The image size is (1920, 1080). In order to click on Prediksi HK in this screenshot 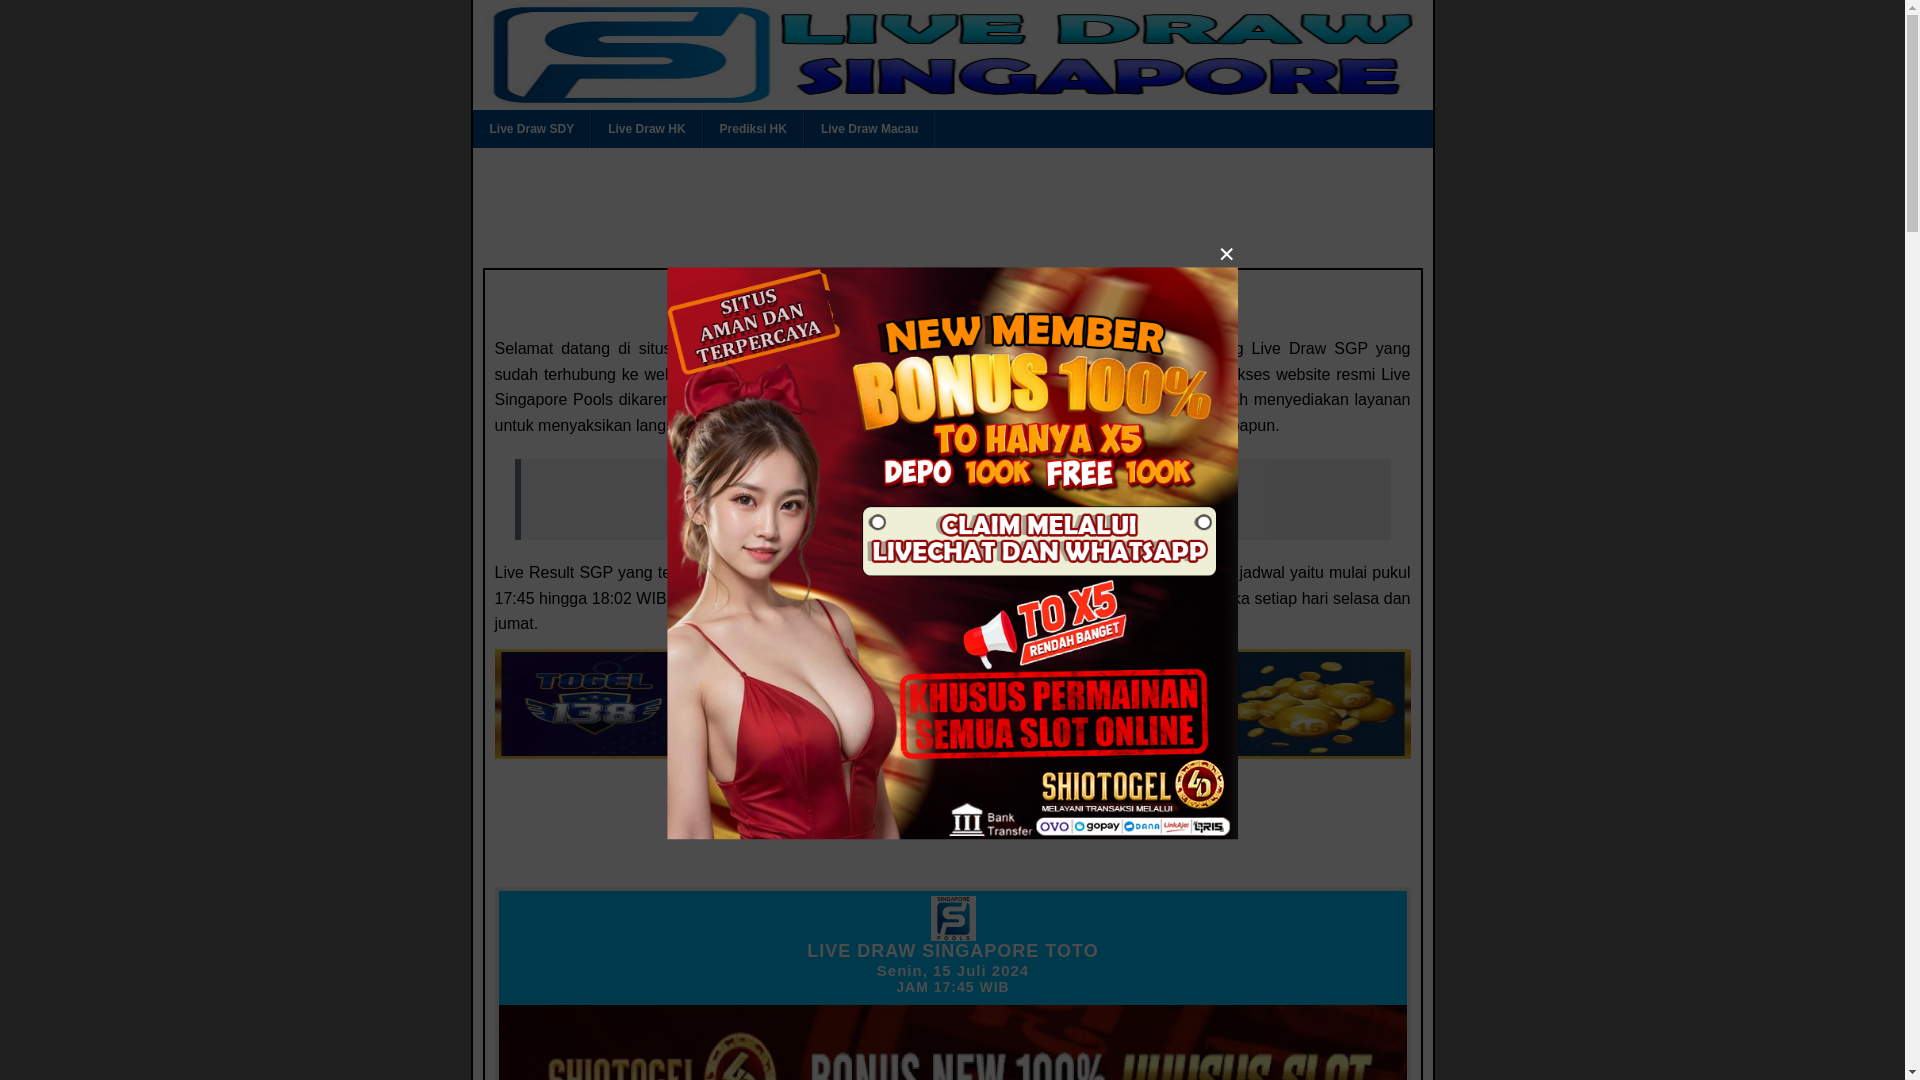, I will do `click(753, 128)`.